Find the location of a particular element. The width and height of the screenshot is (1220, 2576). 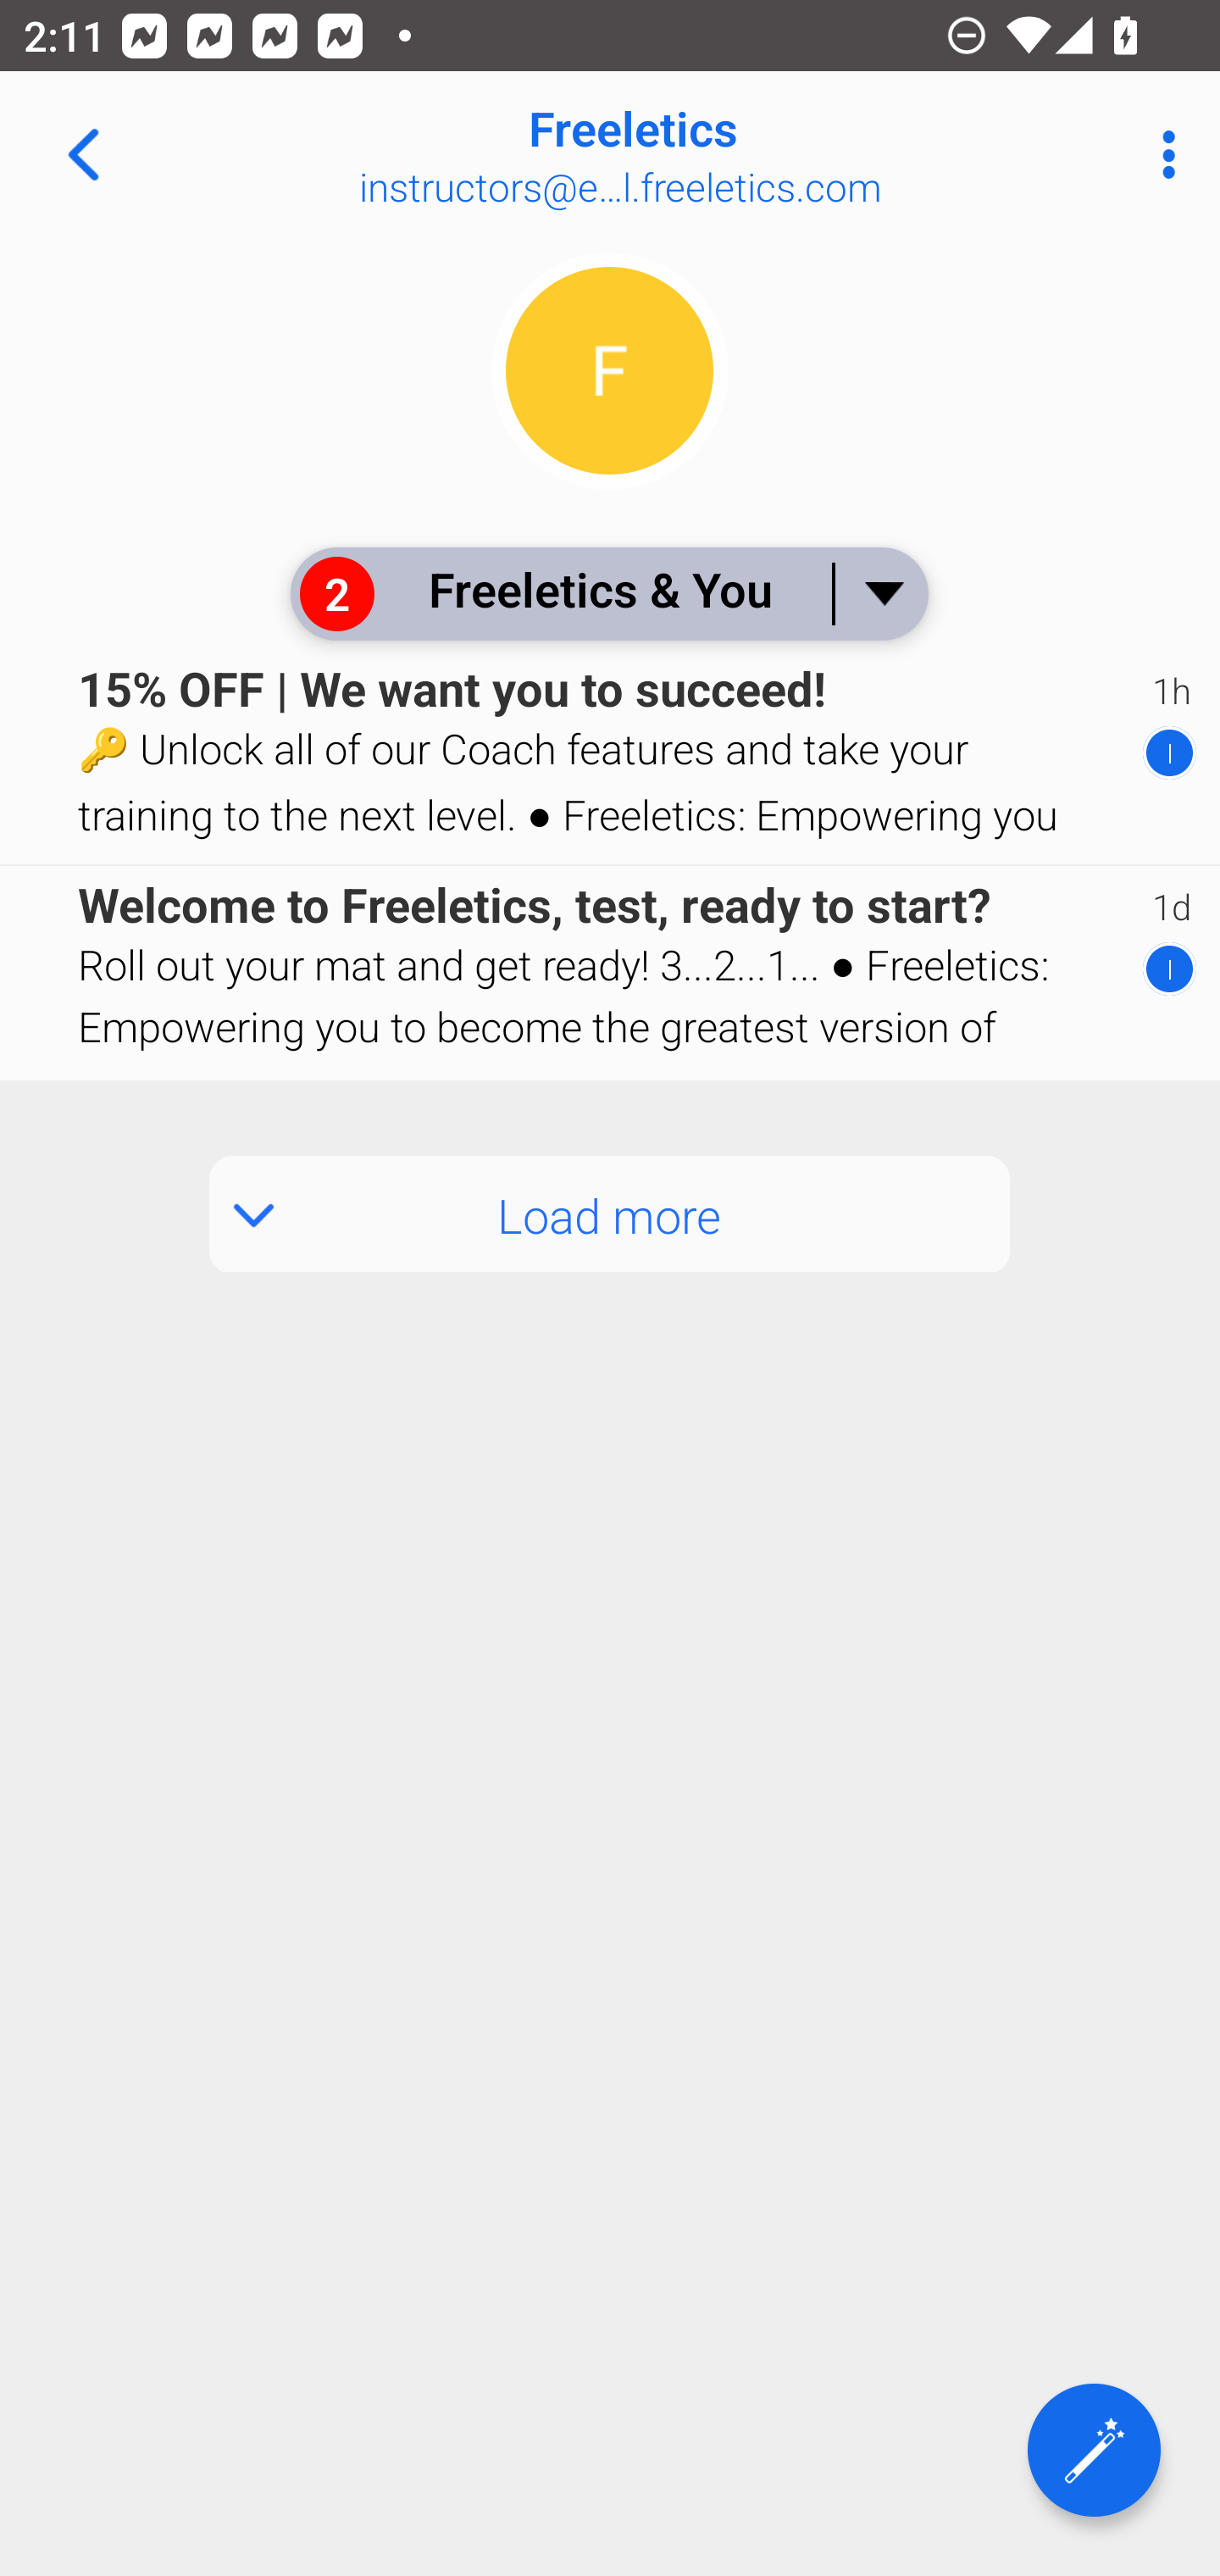

More Options is located at coordinates (1161, 154).